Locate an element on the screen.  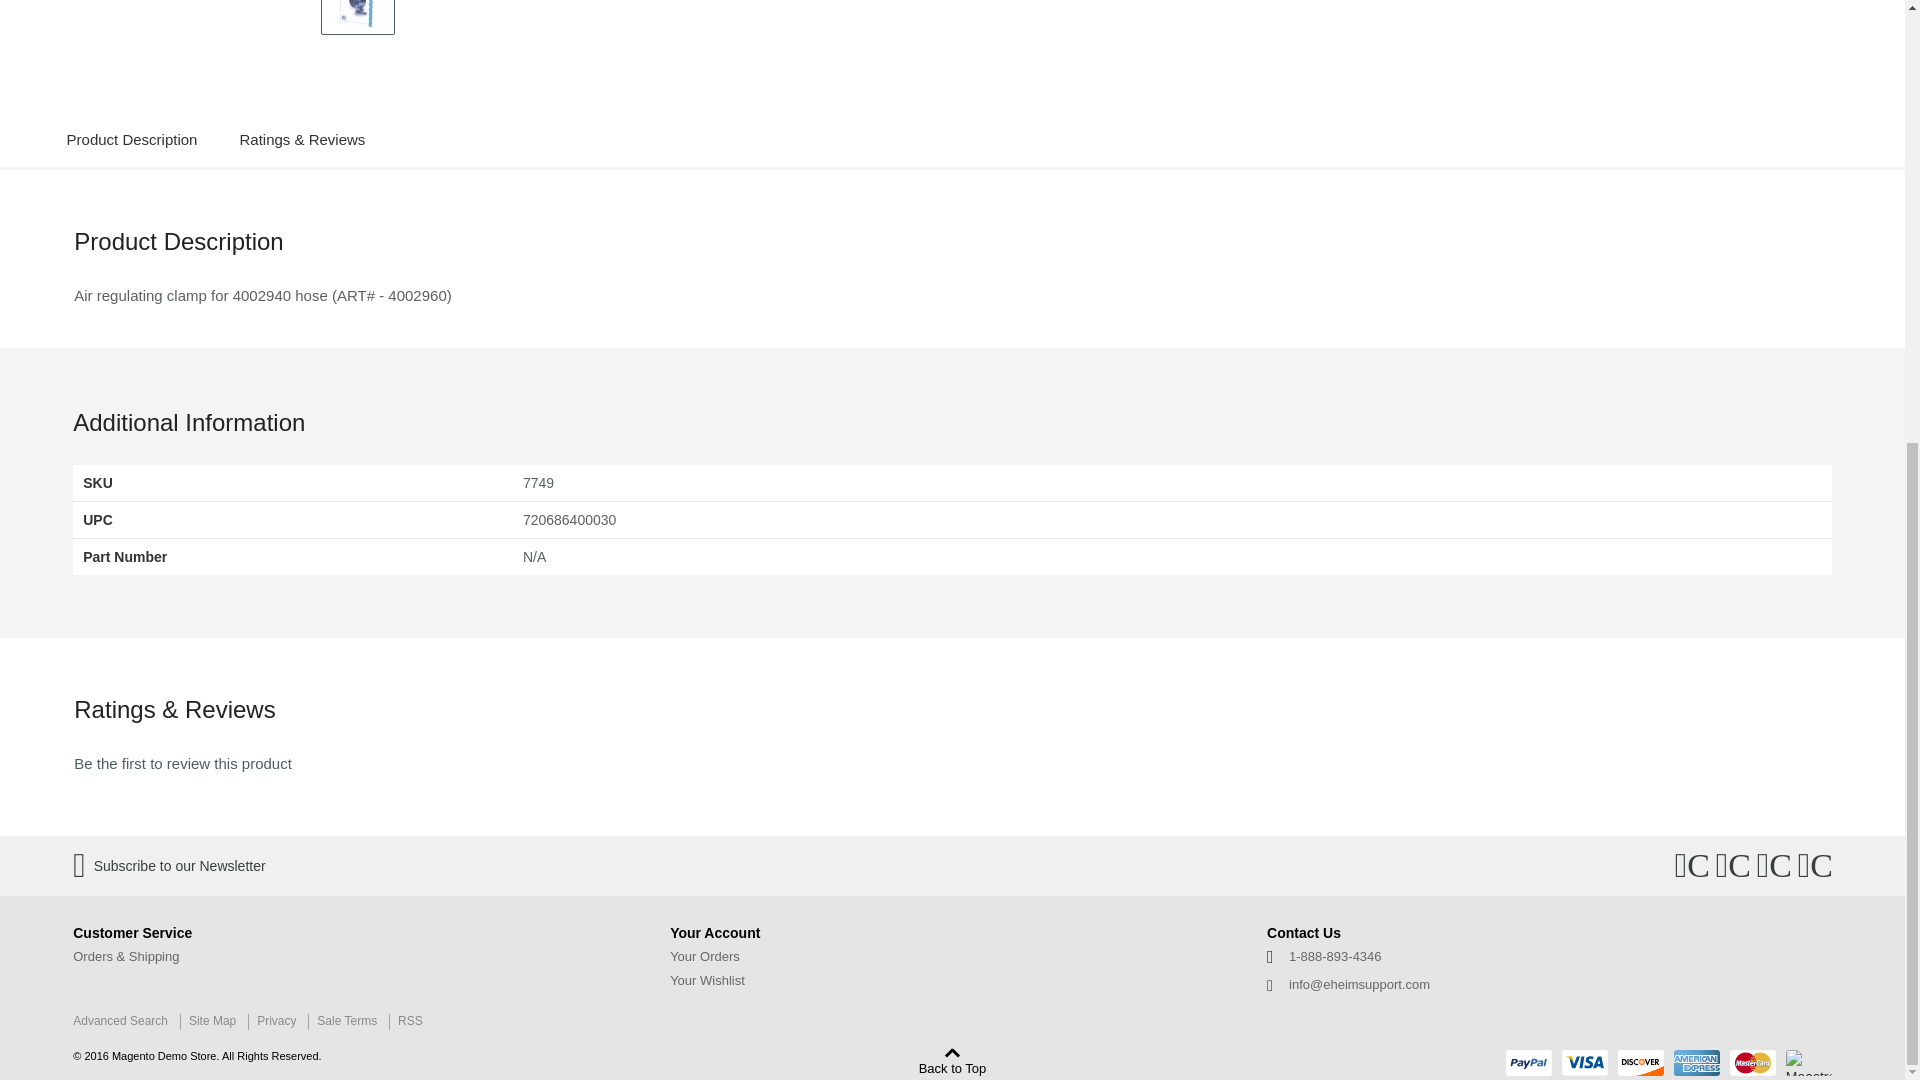
Connect with Us on YouTube is located at coordinates (1814, 866).